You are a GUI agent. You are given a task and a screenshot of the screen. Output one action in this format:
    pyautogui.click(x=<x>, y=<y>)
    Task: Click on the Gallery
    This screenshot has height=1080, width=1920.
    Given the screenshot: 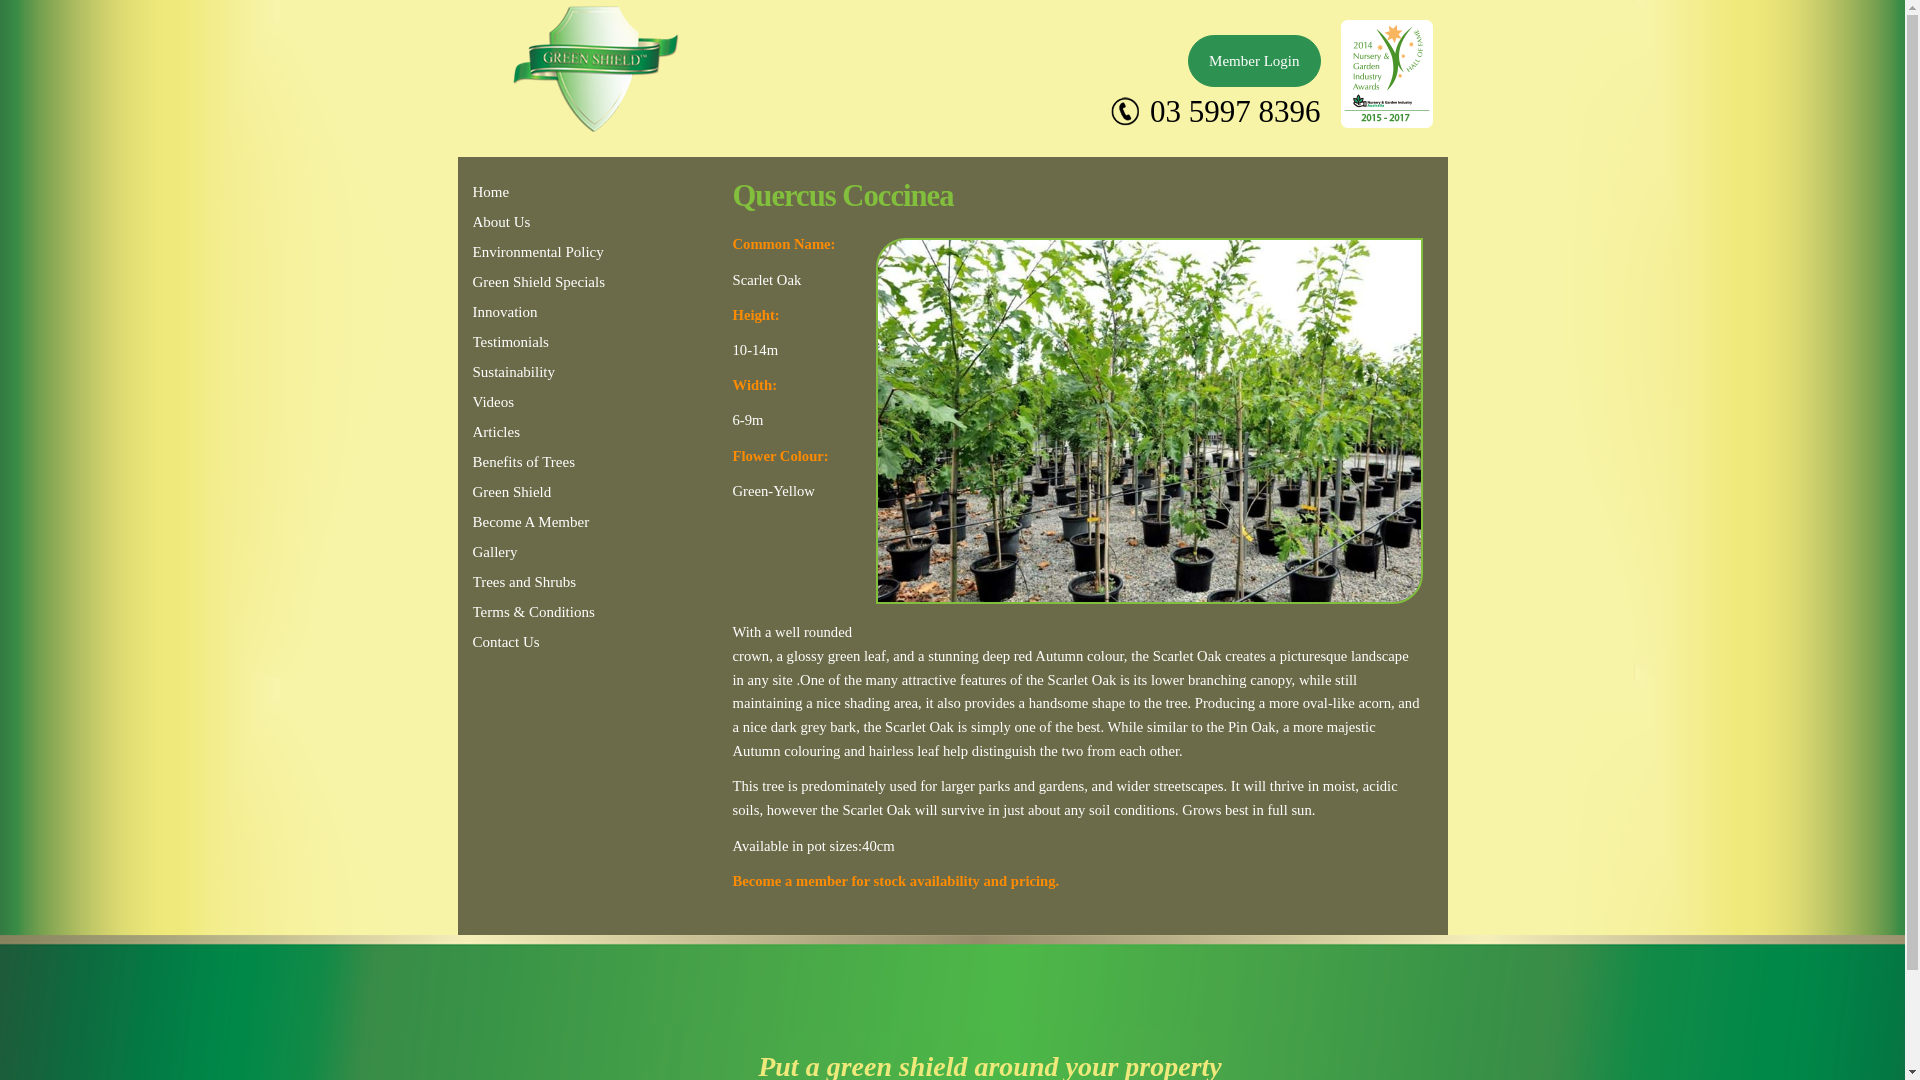 What is the action you would take?
    pyautogui.click(x=546, y=552)
    